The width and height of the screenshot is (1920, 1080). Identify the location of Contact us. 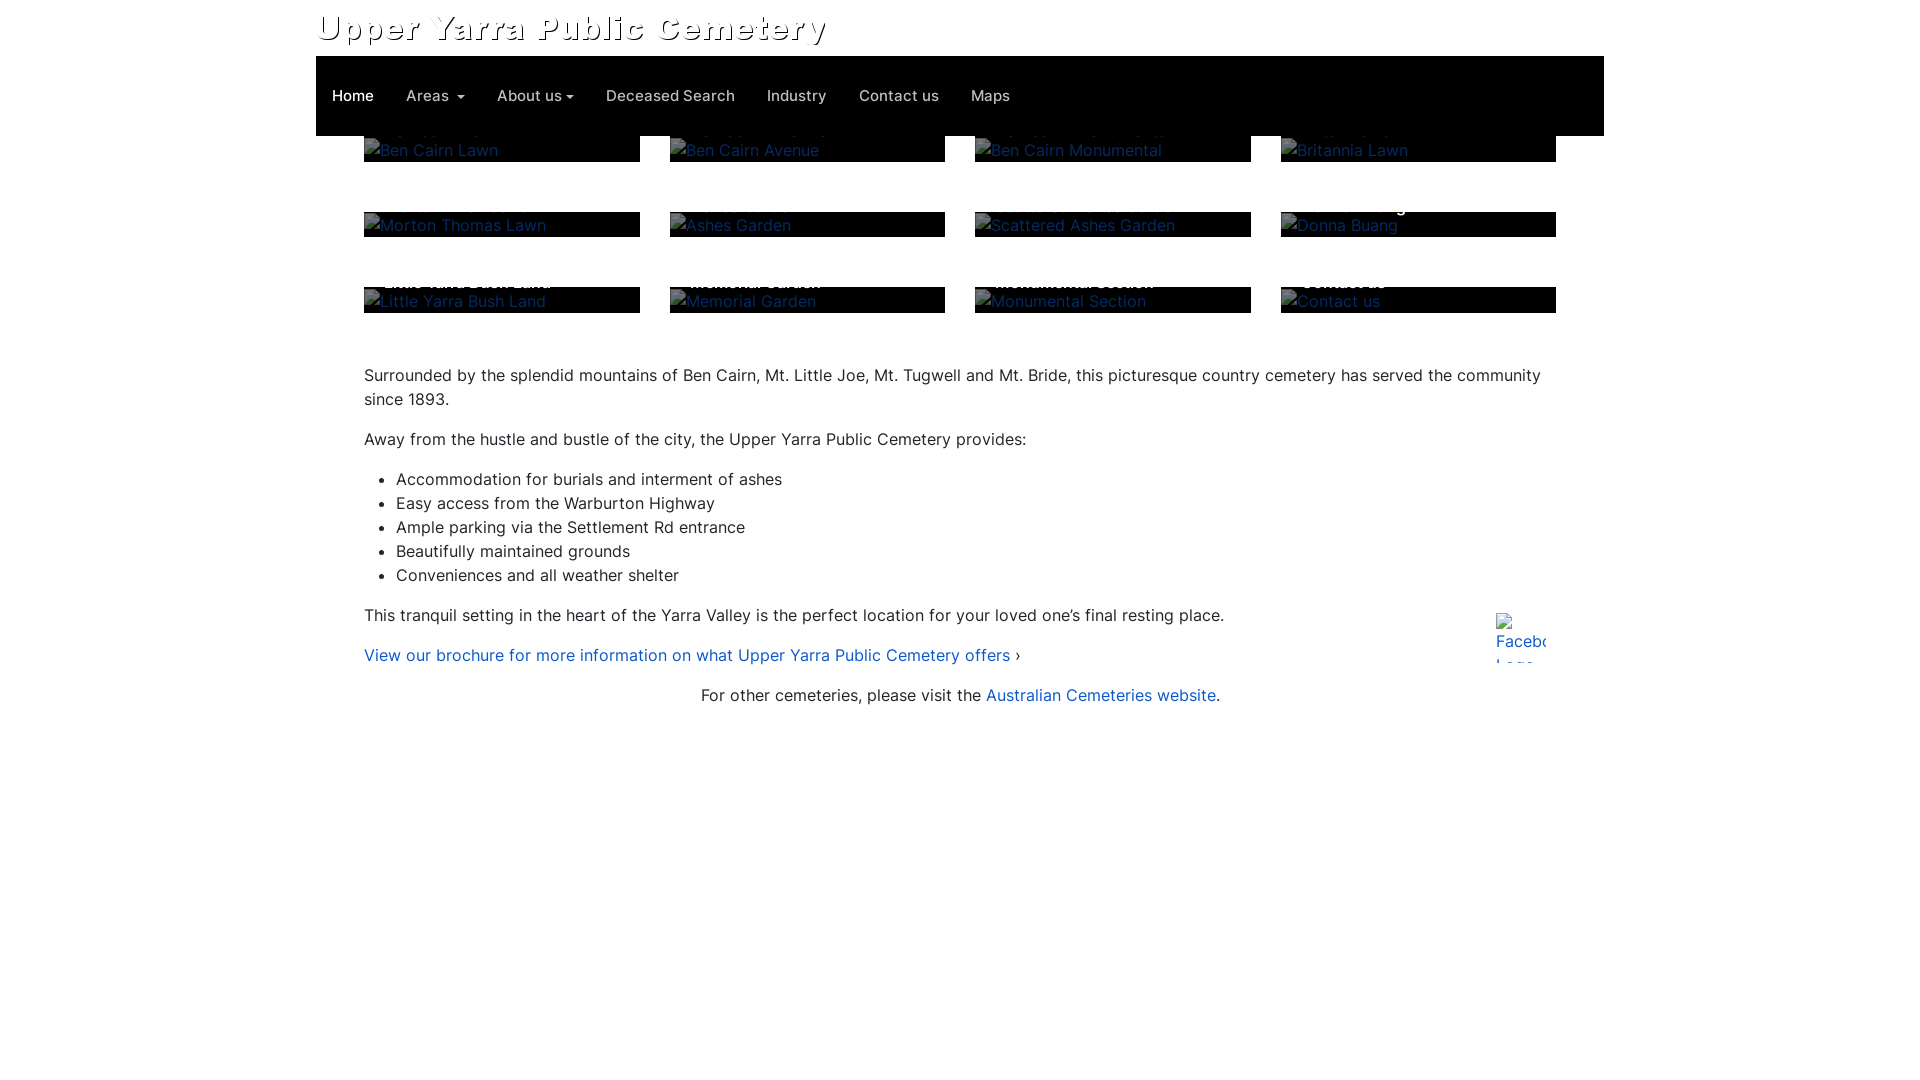
(1342, 282).